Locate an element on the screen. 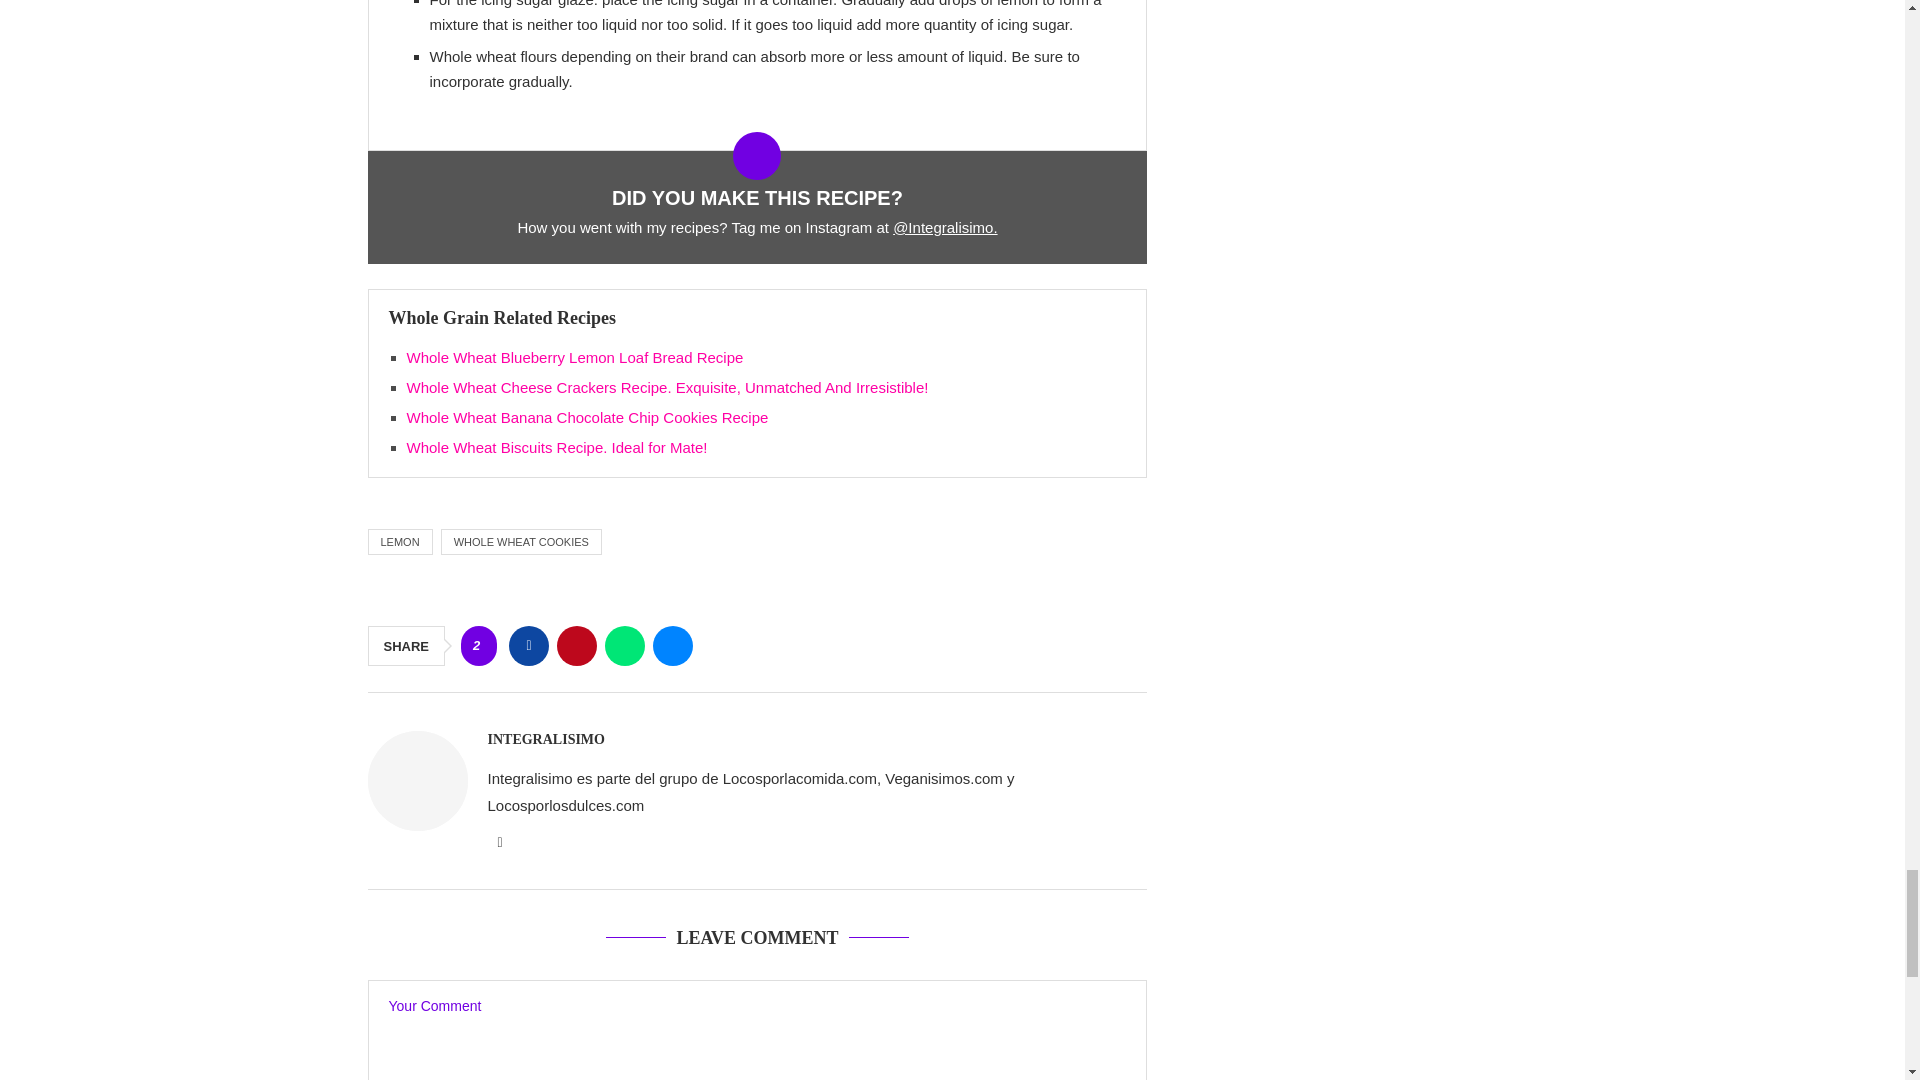  Author Integralisimo is located at coordinates (546, 740).